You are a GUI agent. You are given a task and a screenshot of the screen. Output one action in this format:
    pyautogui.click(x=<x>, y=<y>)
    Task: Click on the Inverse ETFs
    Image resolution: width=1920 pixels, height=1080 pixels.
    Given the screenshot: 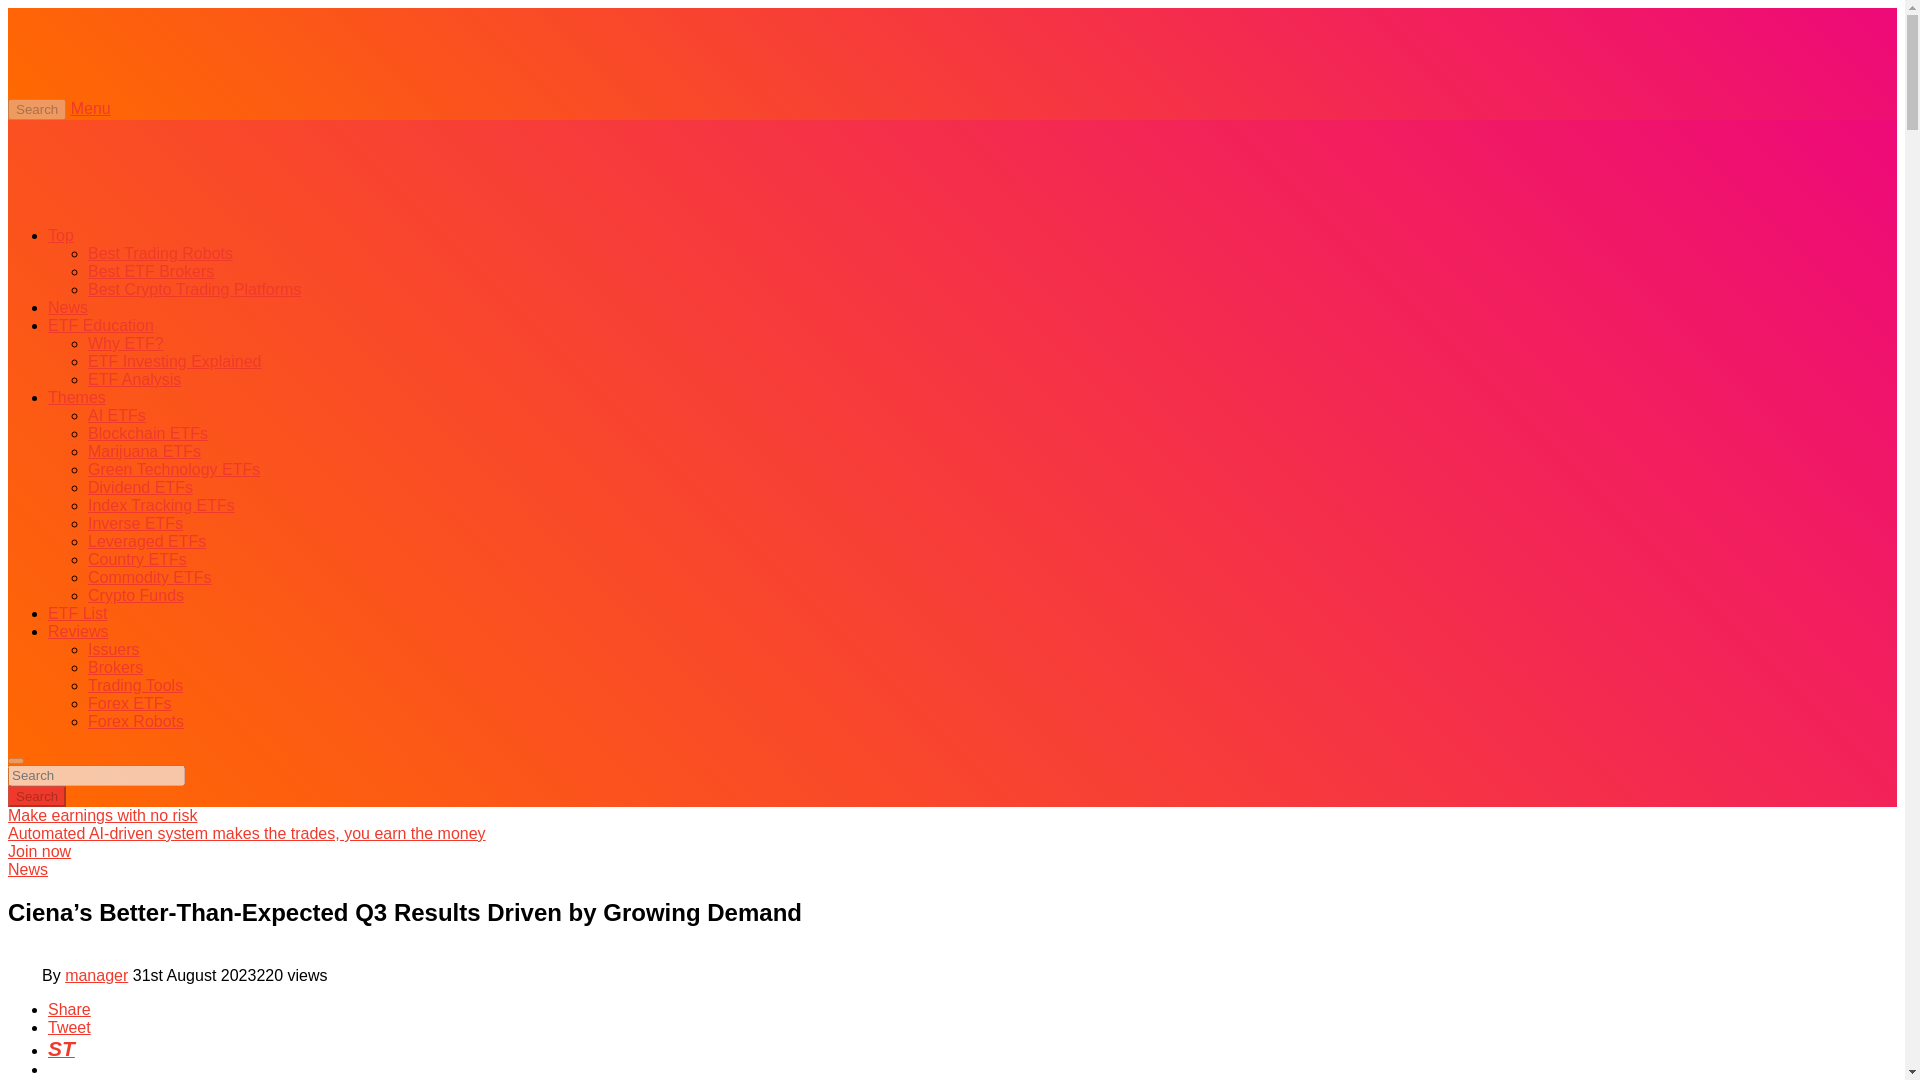 What is the action you would take?
    pyautogui.click(x=135, y=524)
    